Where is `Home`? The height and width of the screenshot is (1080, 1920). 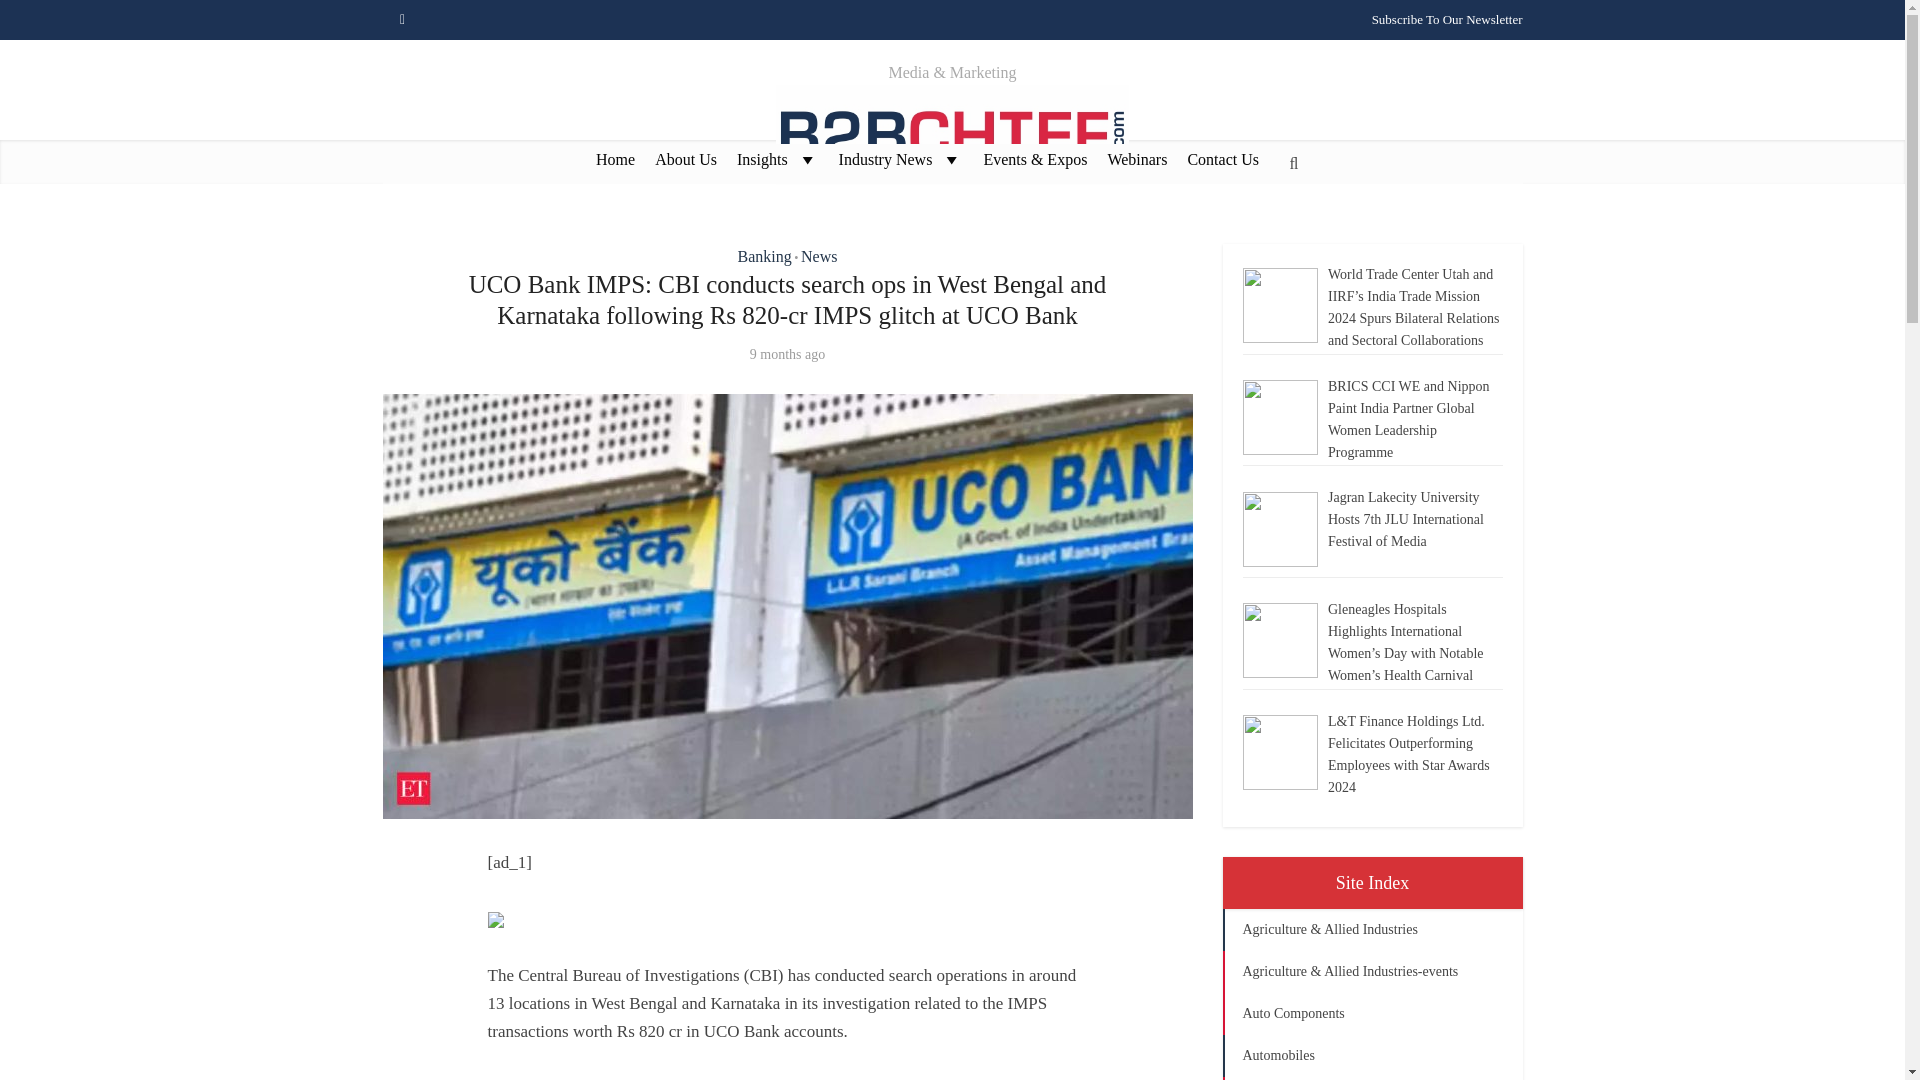
Home is located at coordinates (615, 158).